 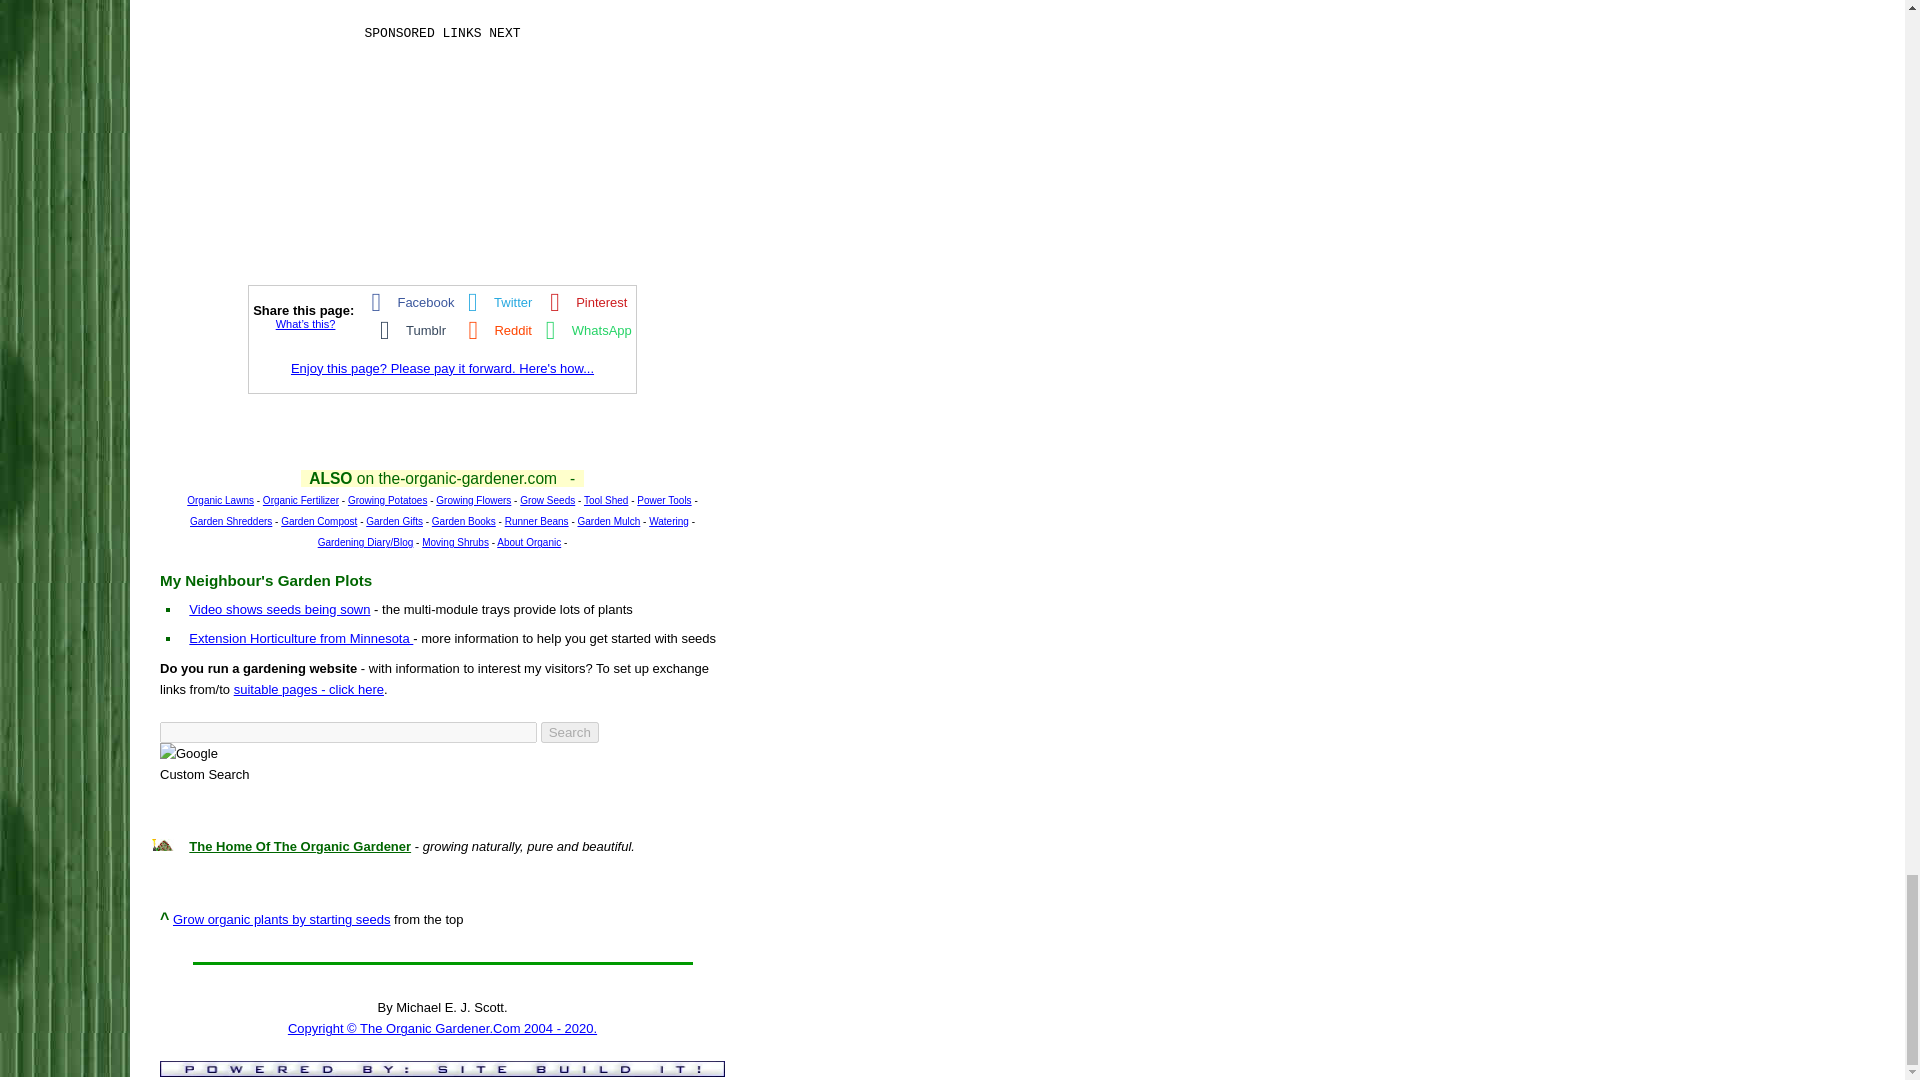 I want to click on Starting Seeds on the-organic-gardener.com, so click(x=442, y=964).